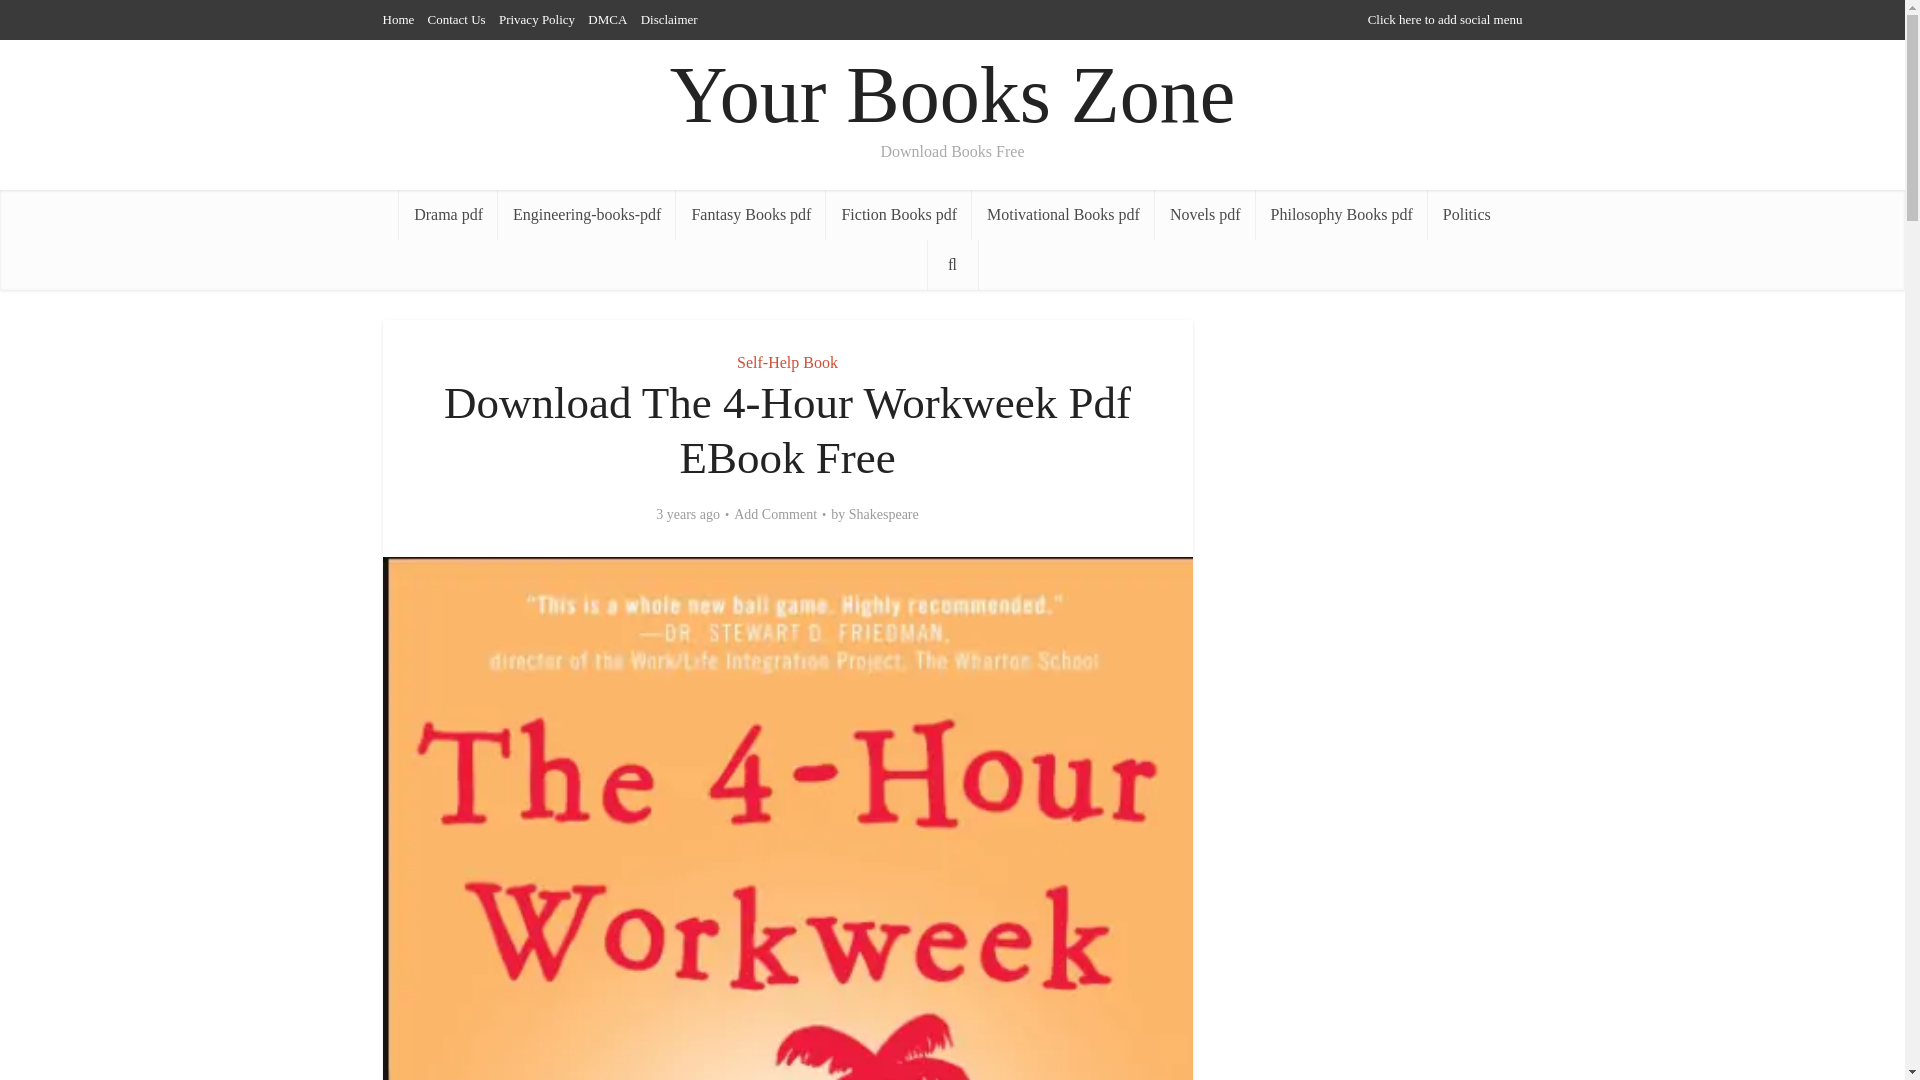 The width and height of the screenshot is (1920, 1080). I want to click on Add Comment, so click(775, 514).